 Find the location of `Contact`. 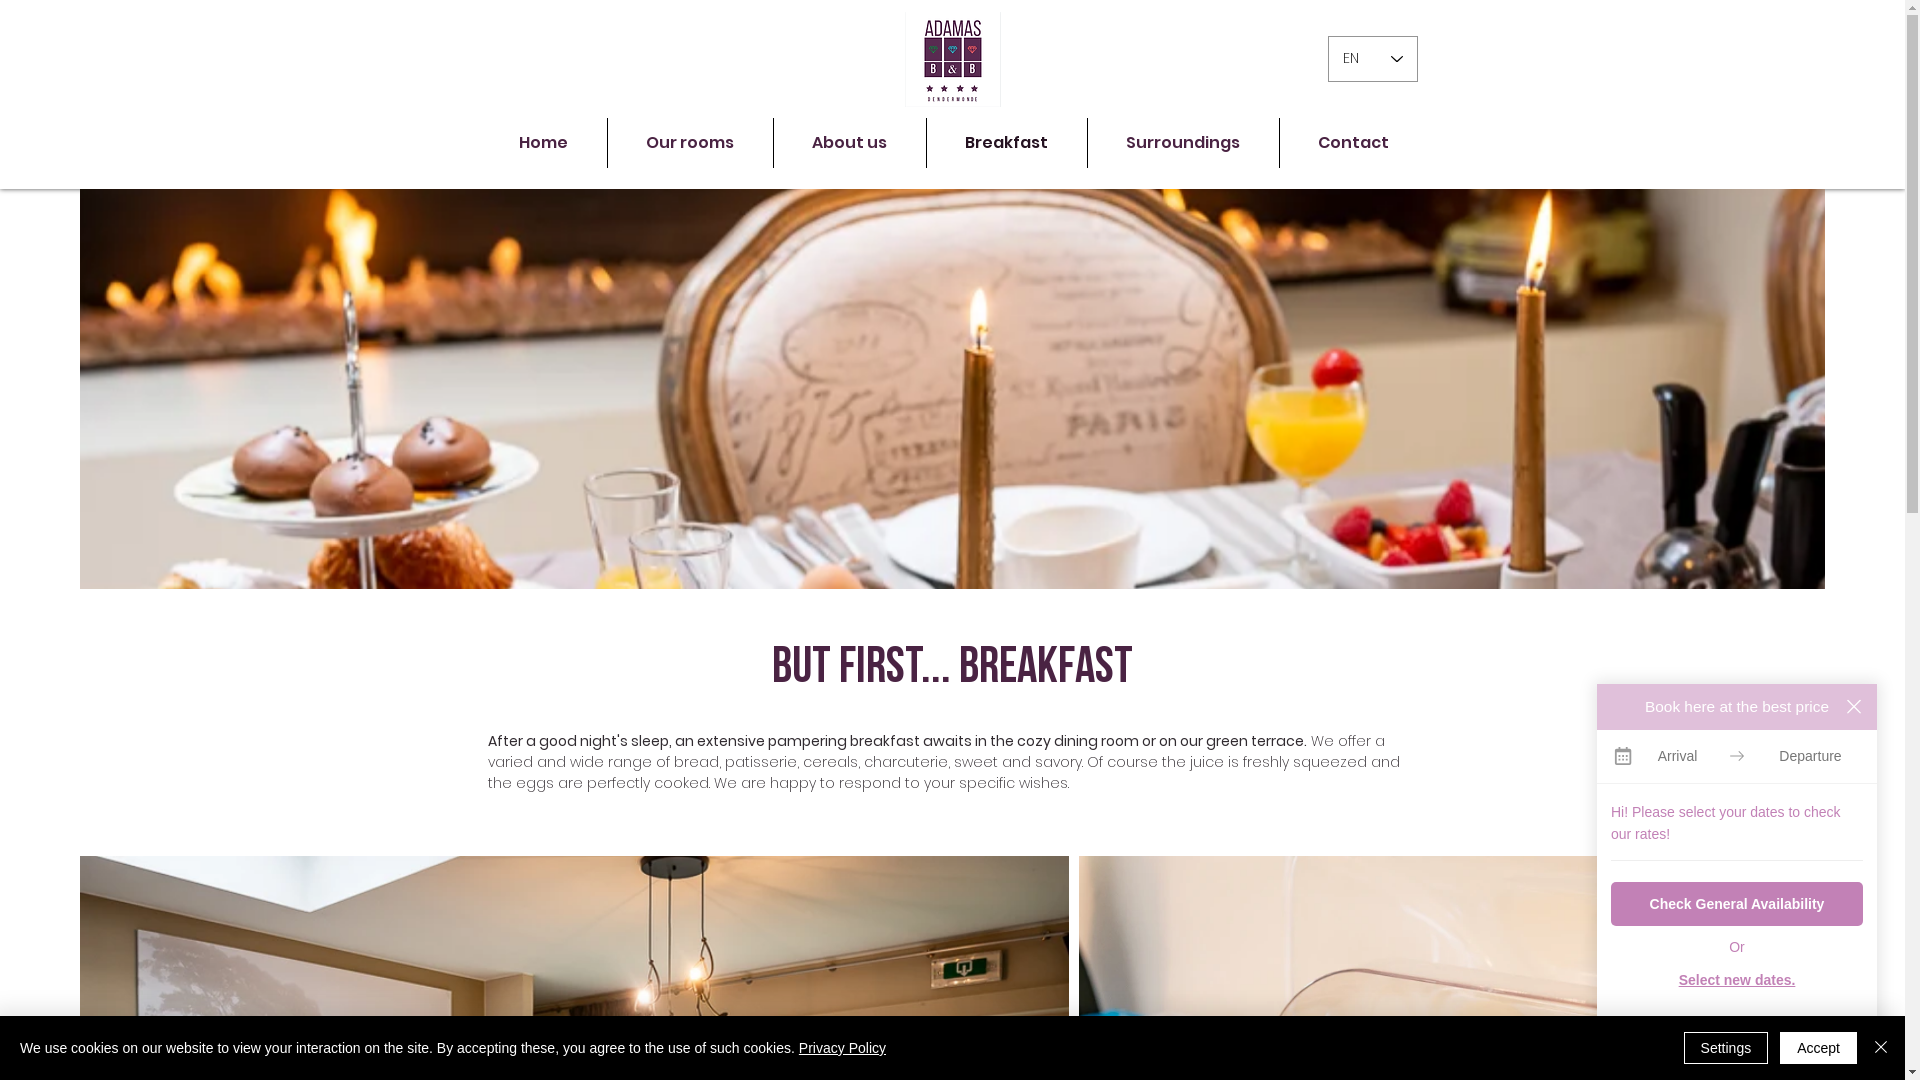

Contact is located at coordinates (1354, 143).